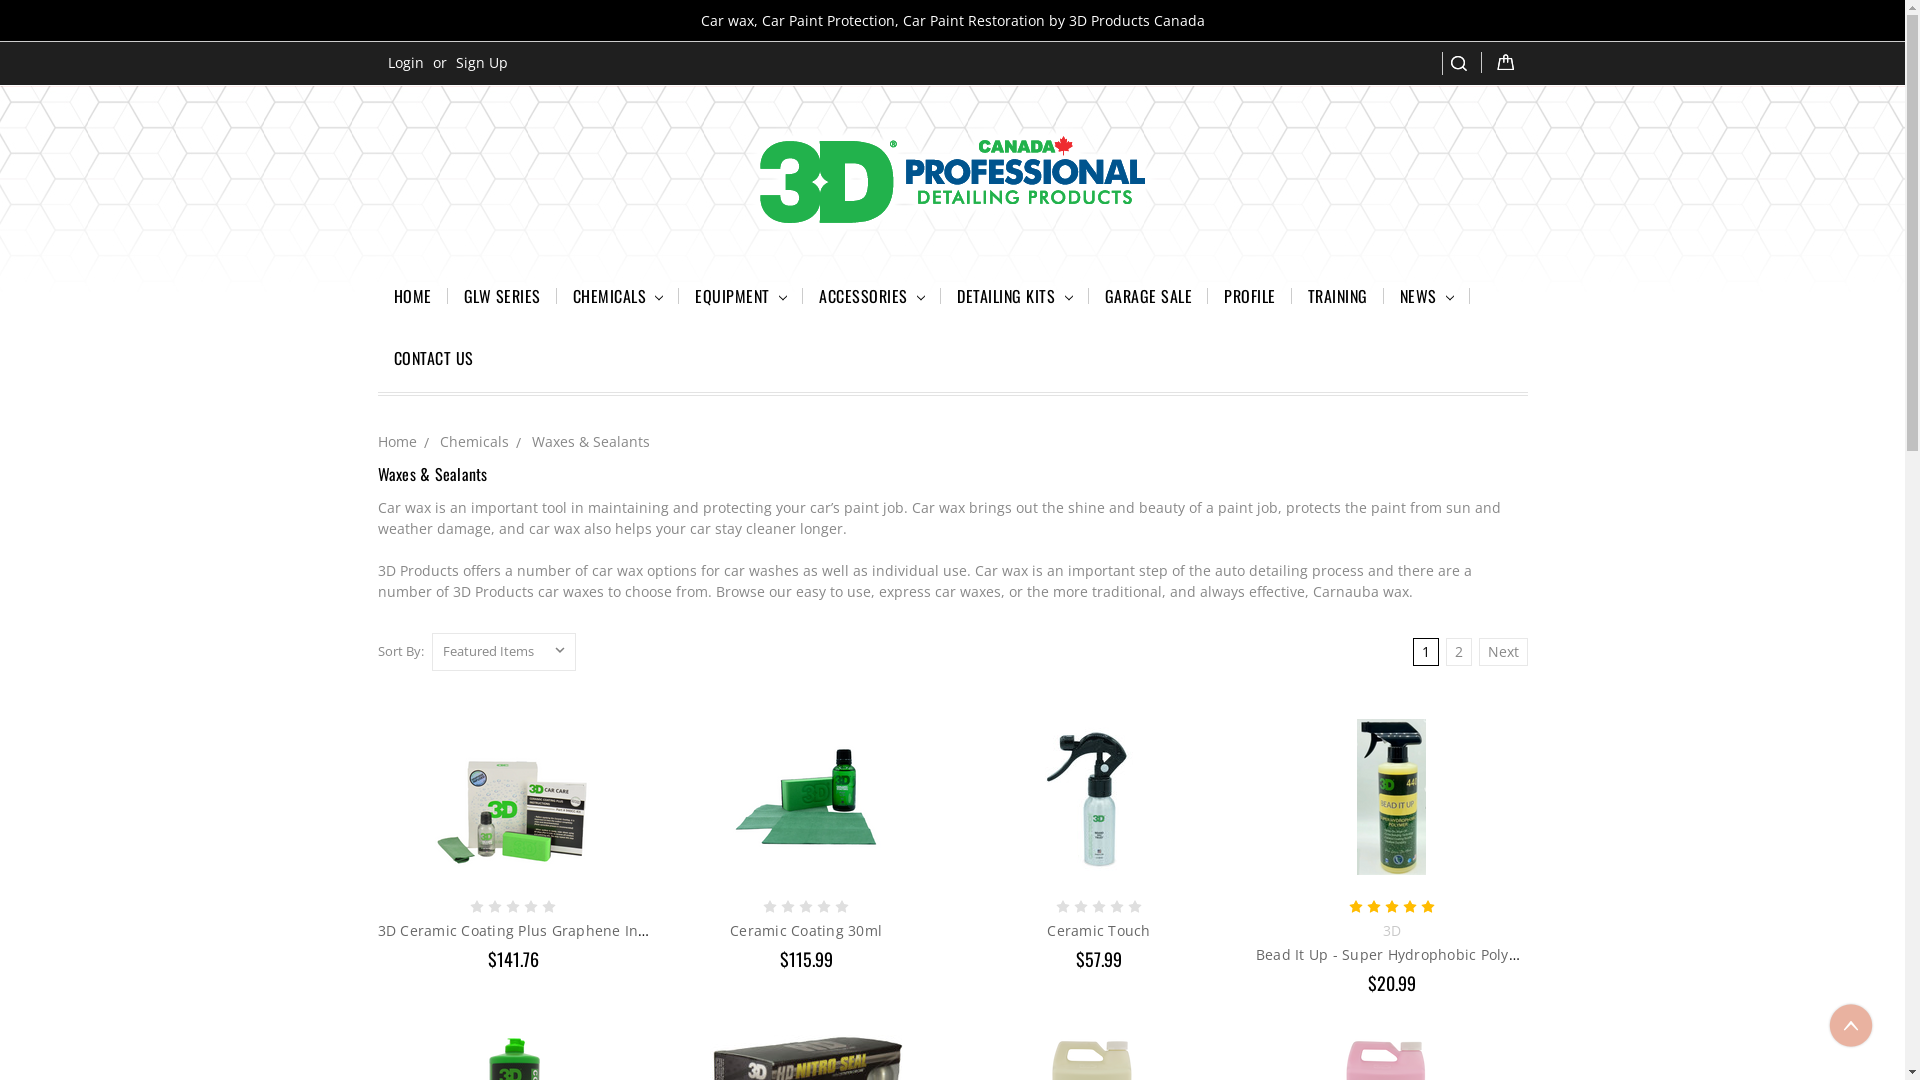 The image size is (1920, 1080). I want to click on Waxes & Sealants, so click(591, 442).